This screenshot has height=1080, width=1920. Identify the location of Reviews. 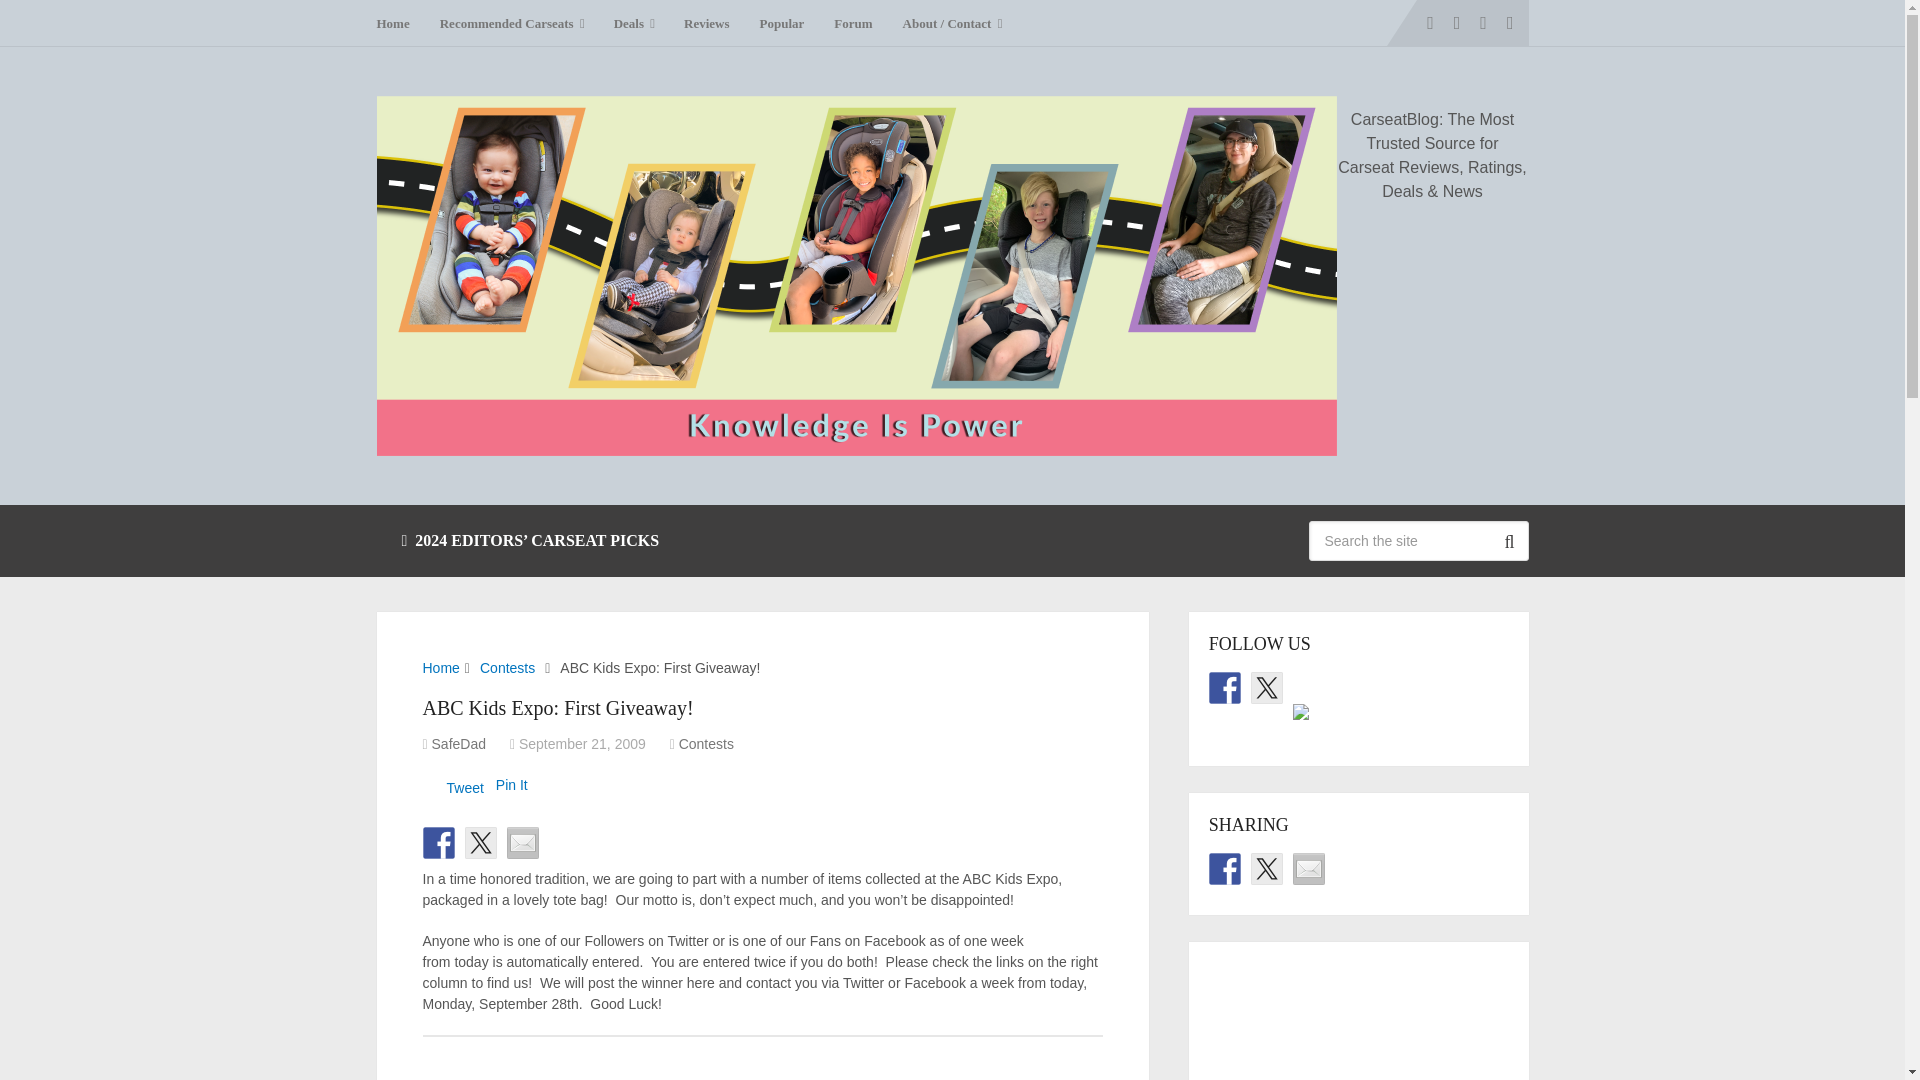
(706, 23).